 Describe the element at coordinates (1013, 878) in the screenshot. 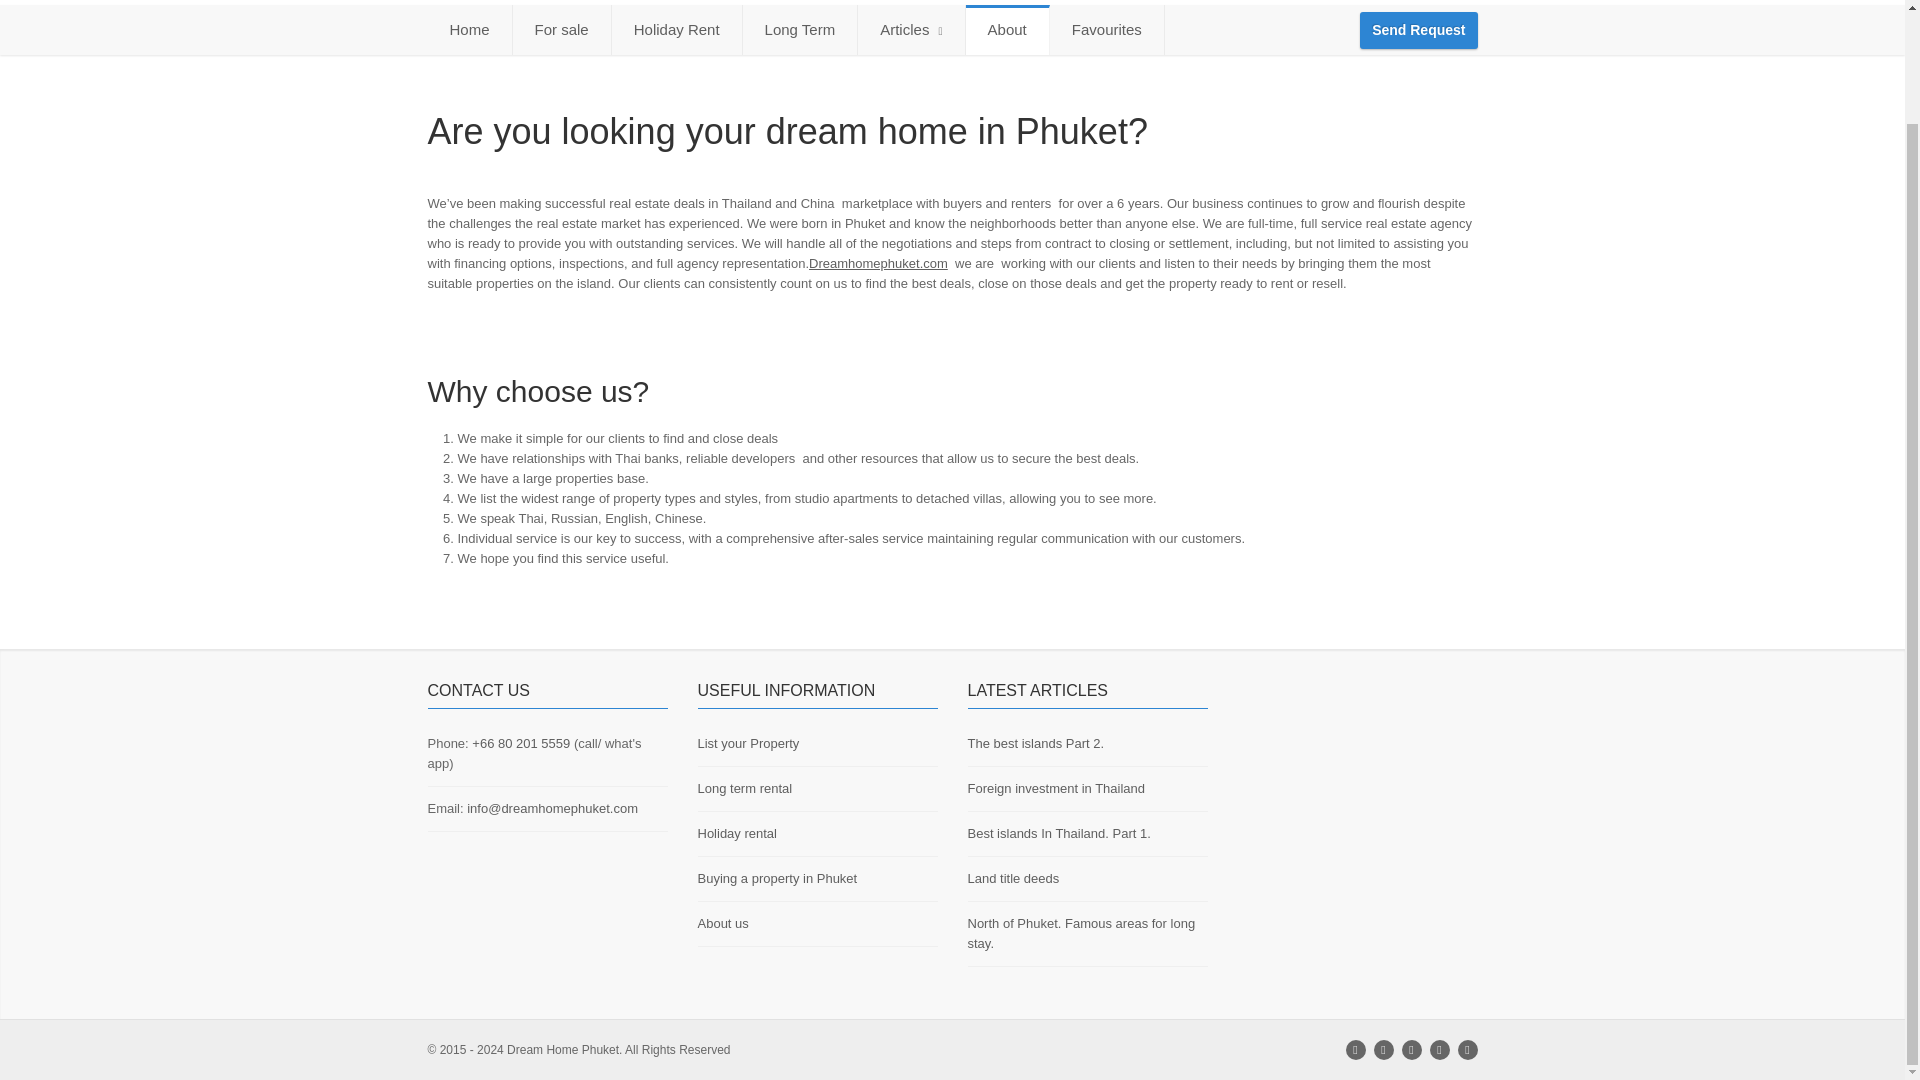

I see `Land title deeds` at that location.